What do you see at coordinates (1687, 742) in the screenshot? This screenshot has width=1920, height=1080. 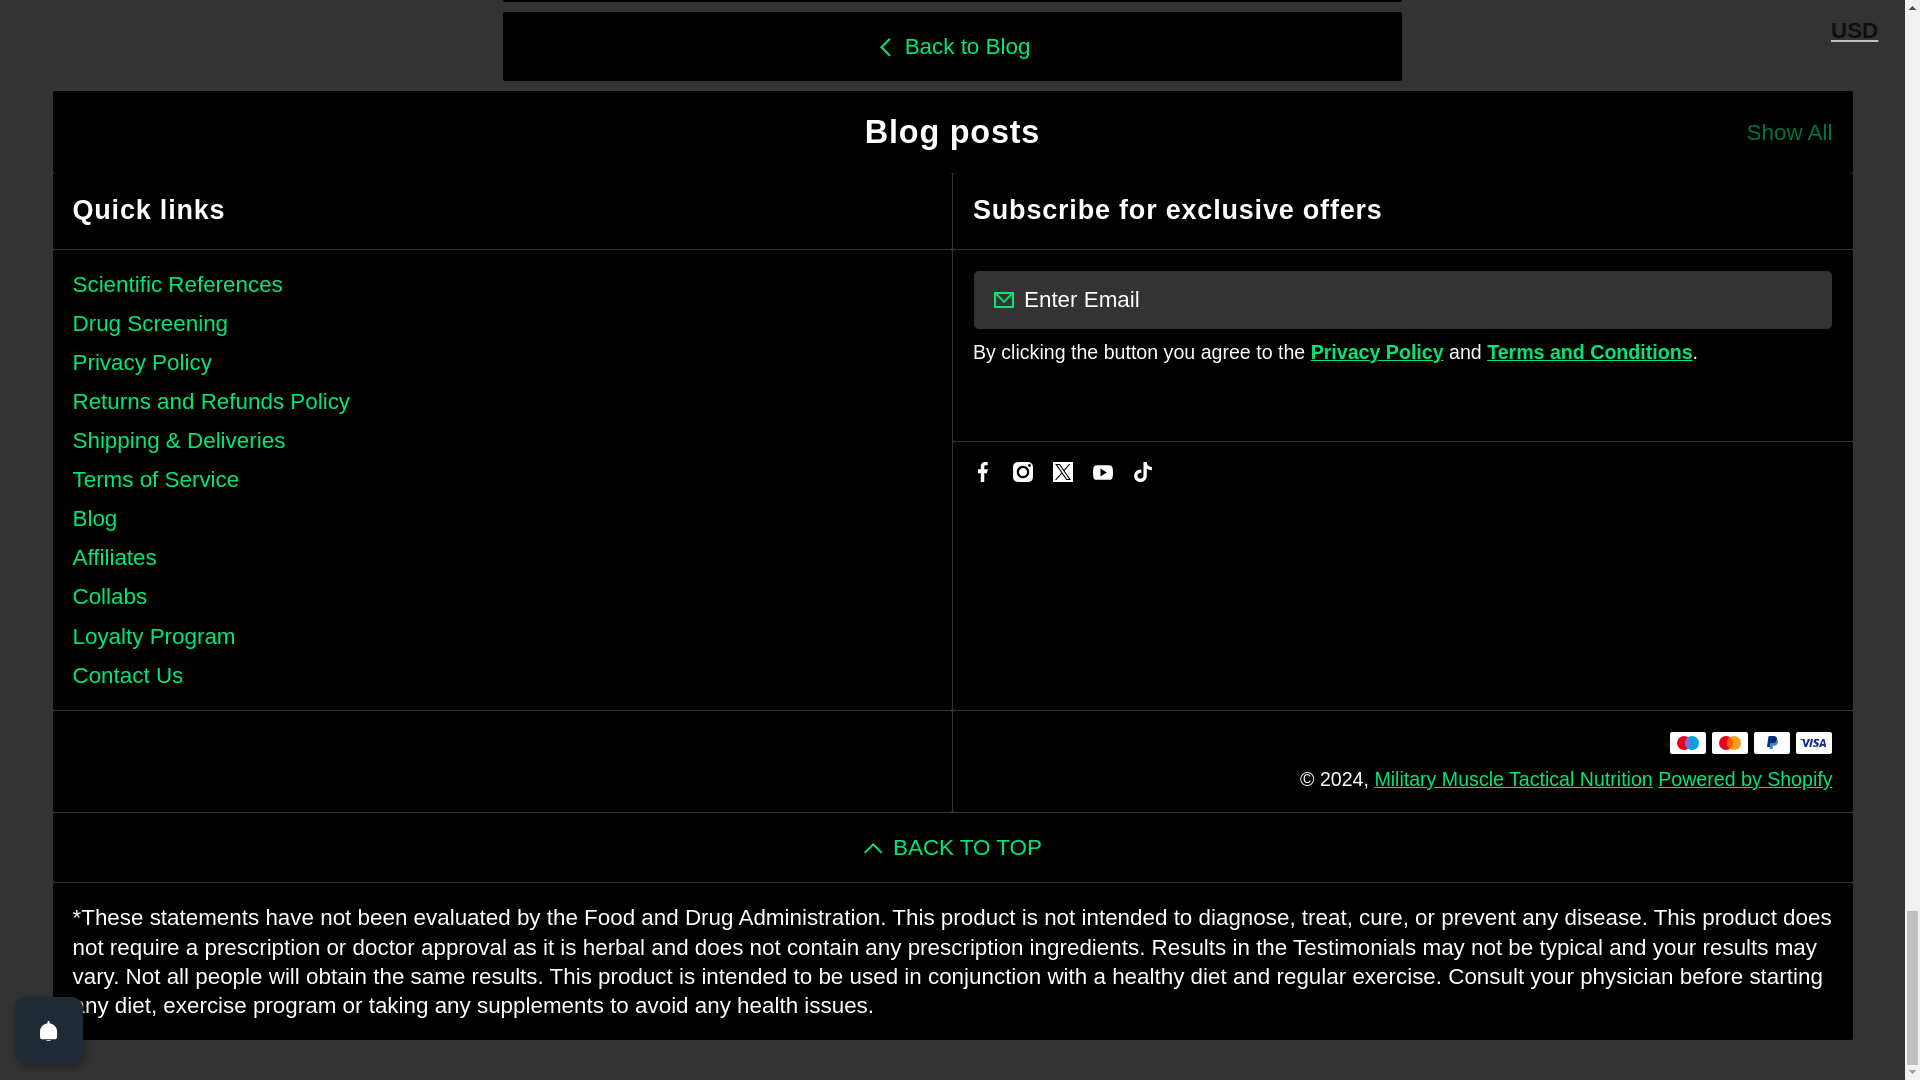 I see `Maestro` at bounding box center [1687, 742].